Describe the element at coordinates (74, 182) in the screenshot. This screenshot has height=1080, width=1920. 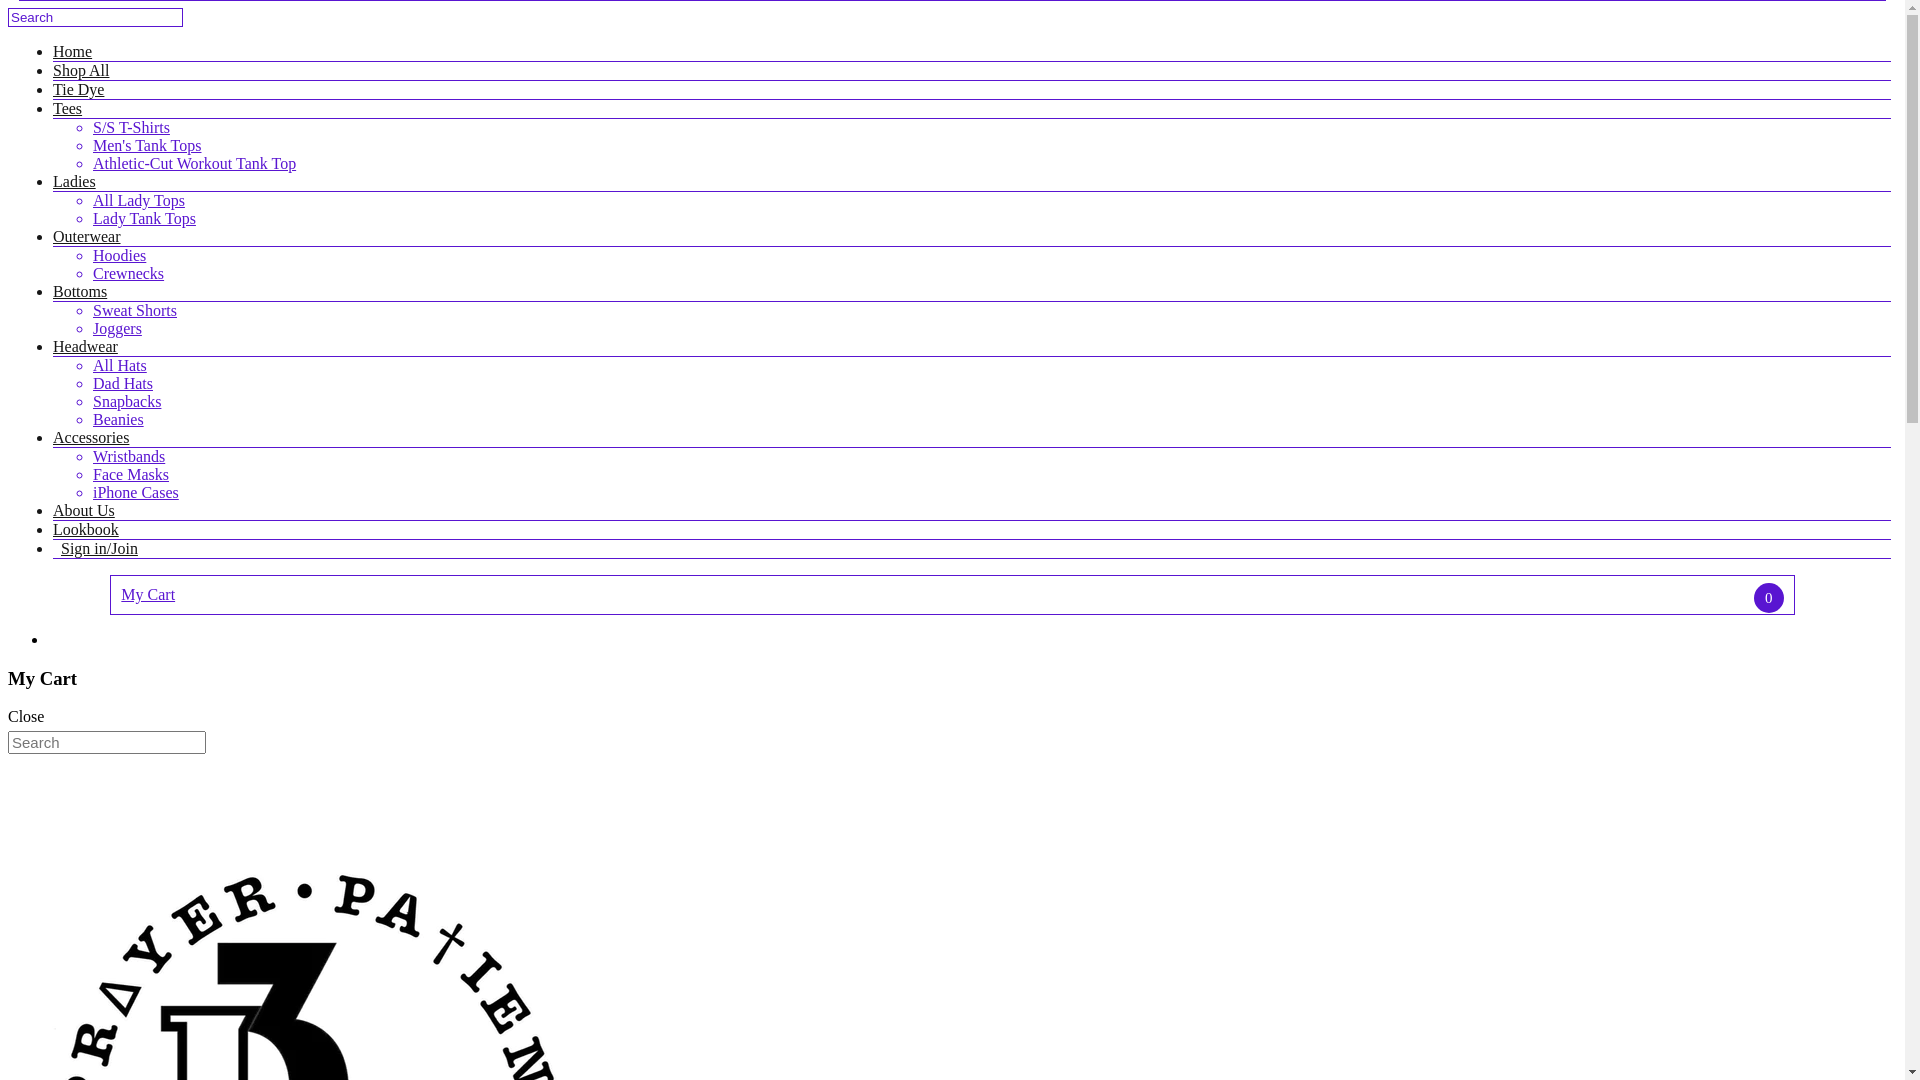
I see `Ladies` at that location.